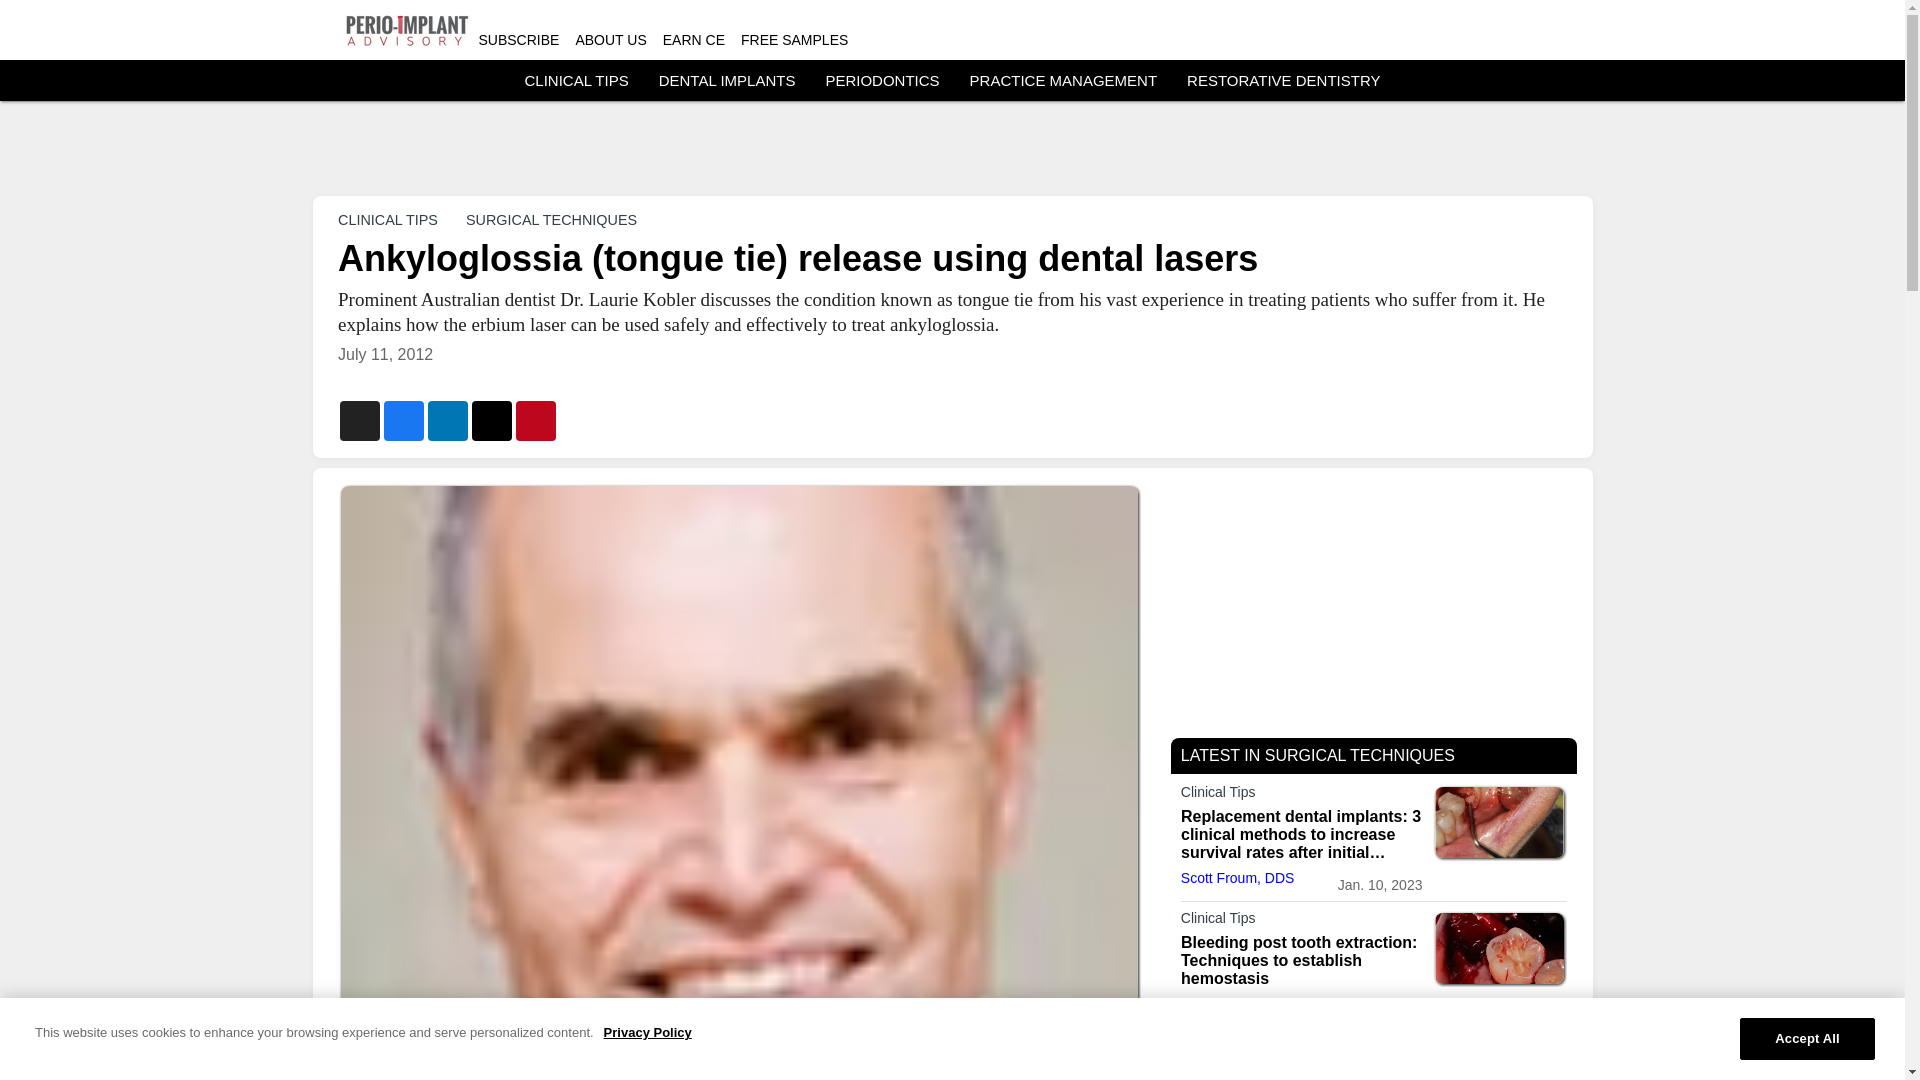  What do you see at coordinates (1237, 878) in the screenshot?
I see `Scott Froum, DDS` at bounding box center [1237, 878].